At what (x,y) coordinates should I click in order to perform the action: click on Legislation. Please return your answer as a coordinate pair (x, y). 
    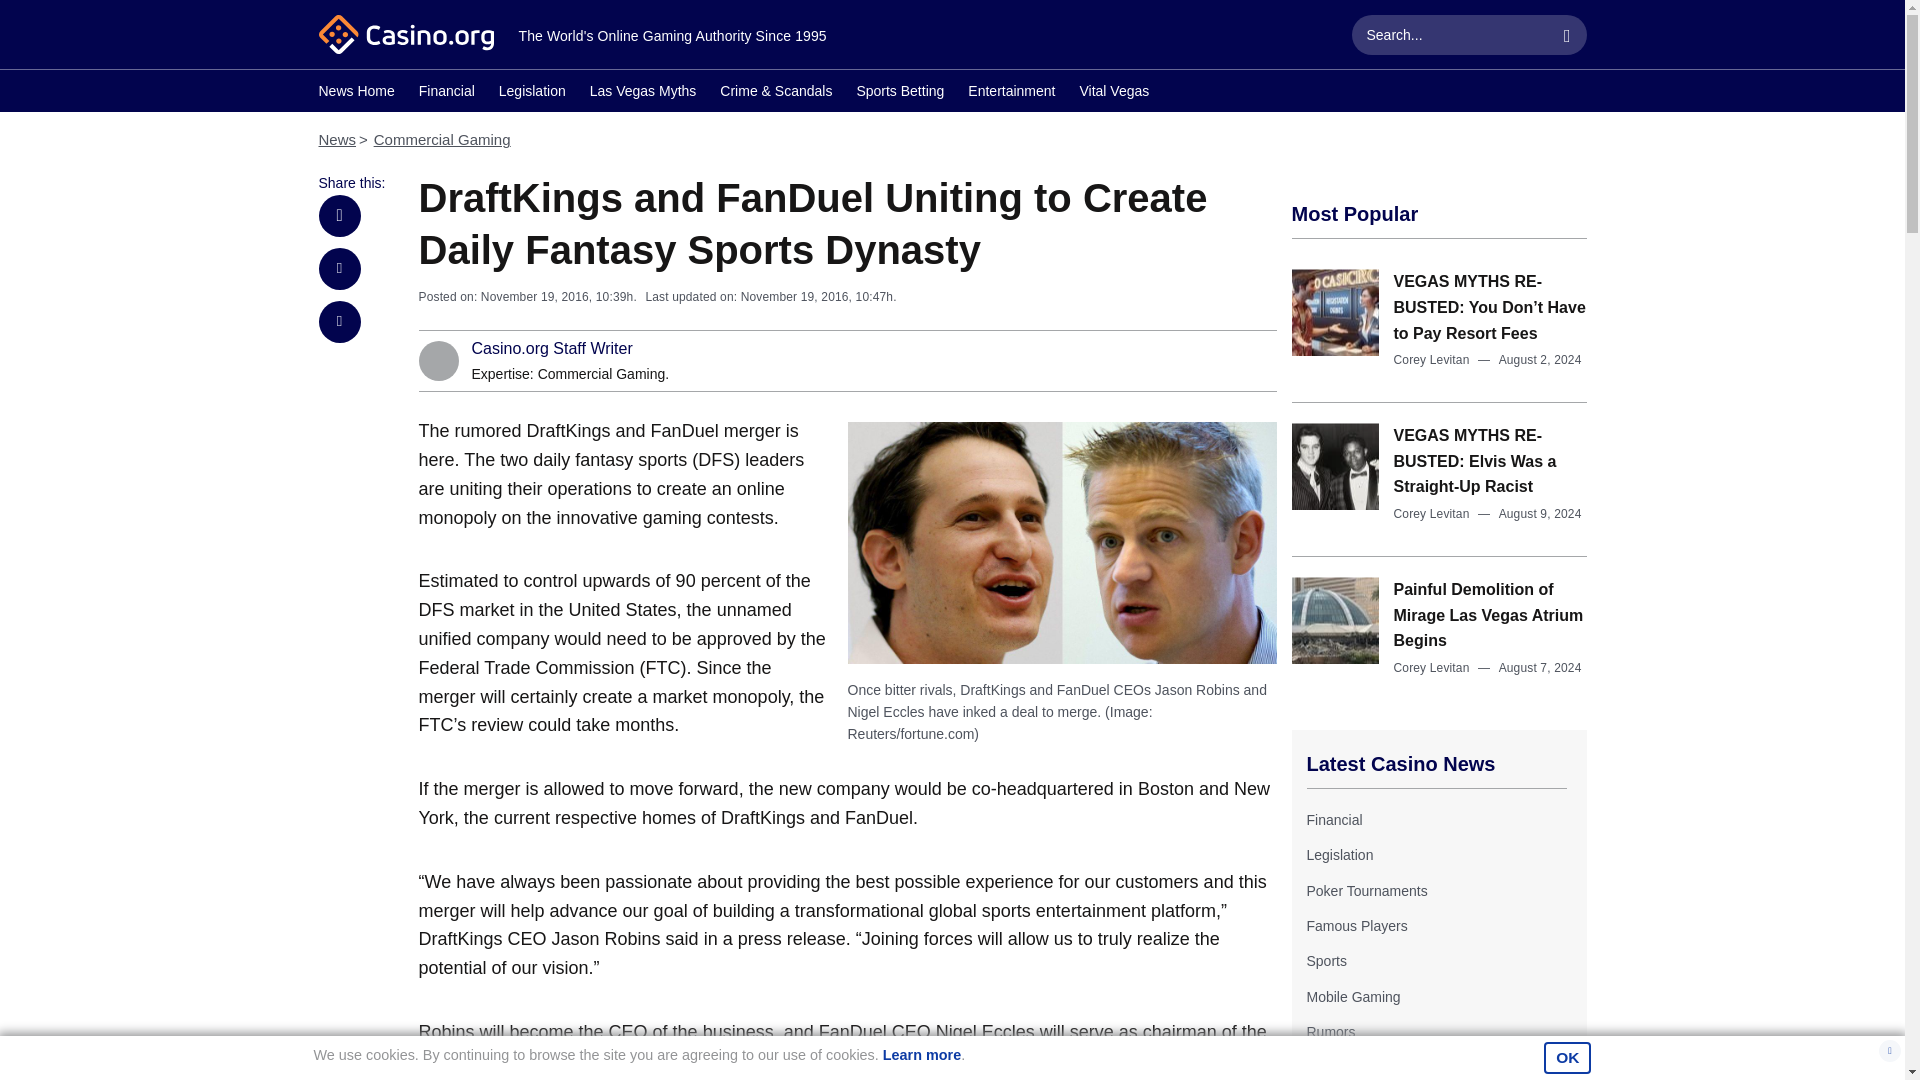
    Looking at the image, I should click on (1338, 854).